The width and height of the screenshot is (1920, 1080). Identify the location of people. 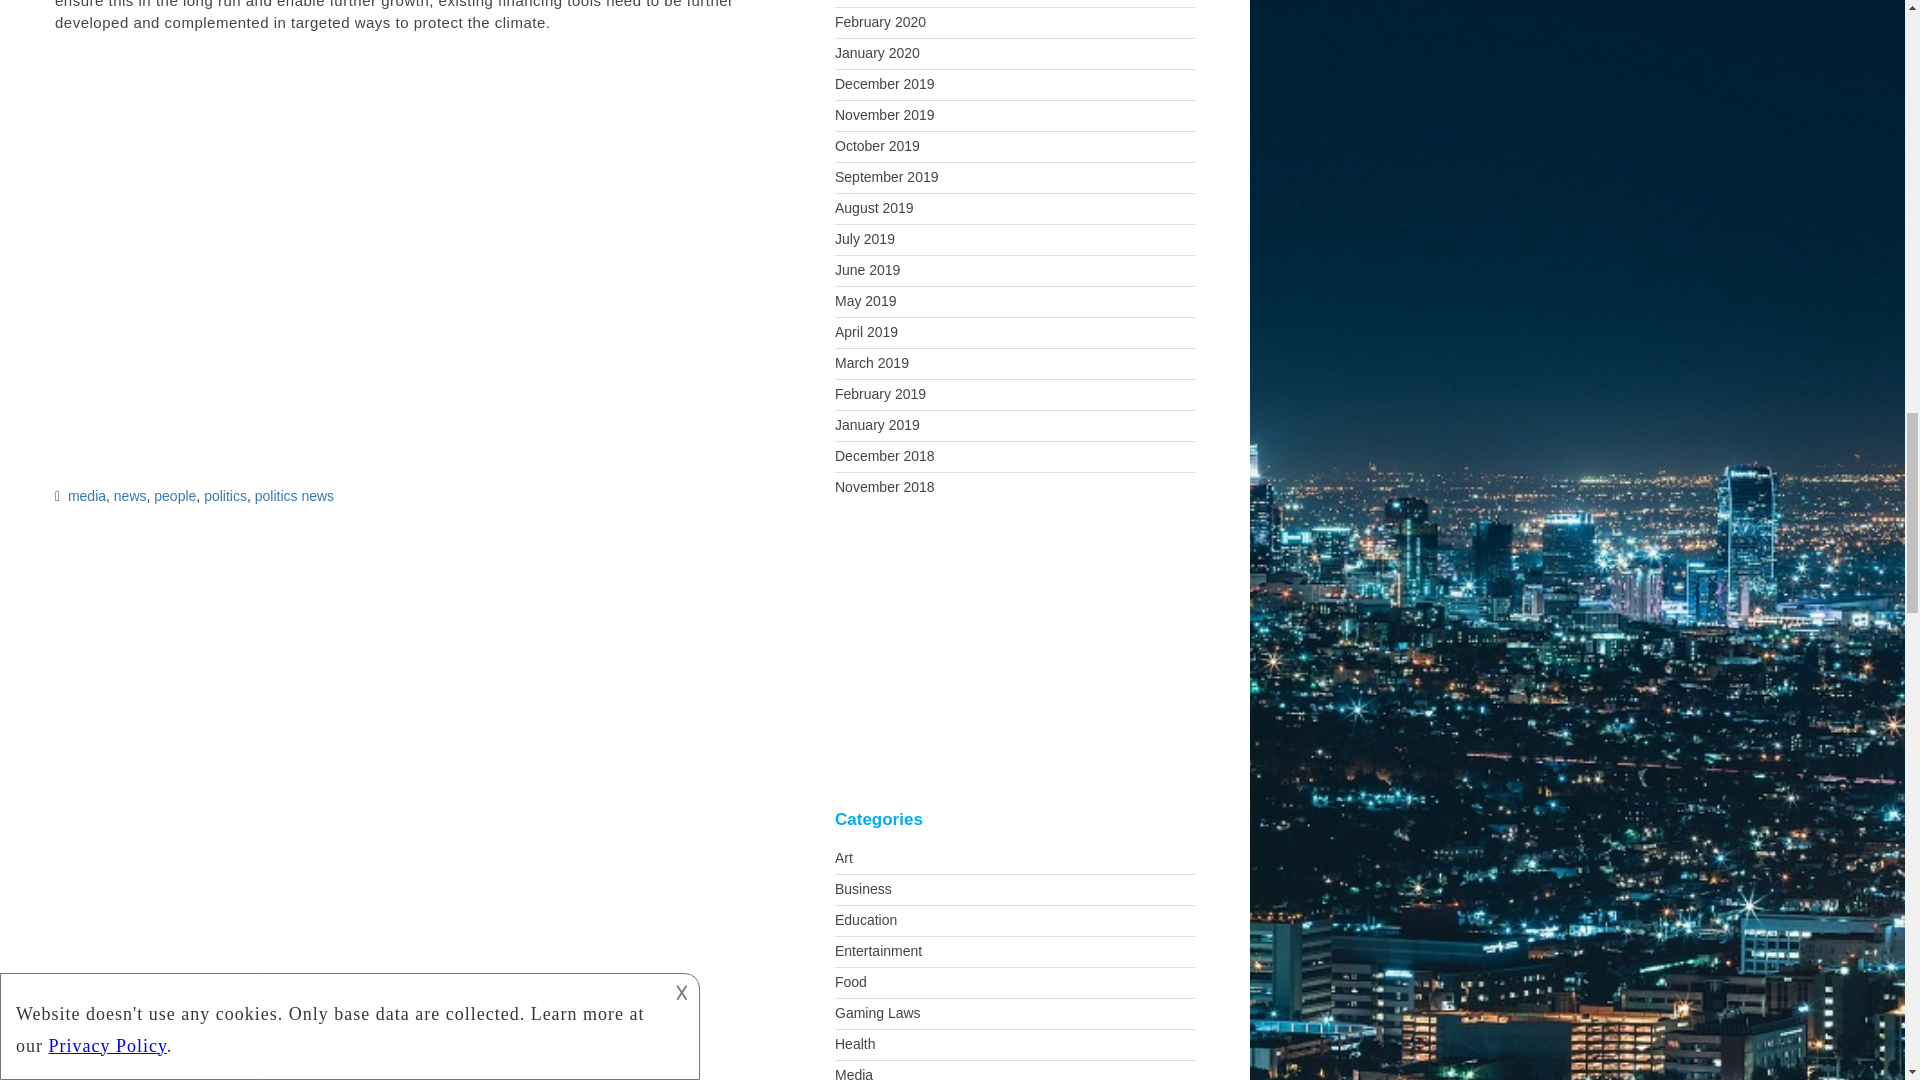
(174, 496).